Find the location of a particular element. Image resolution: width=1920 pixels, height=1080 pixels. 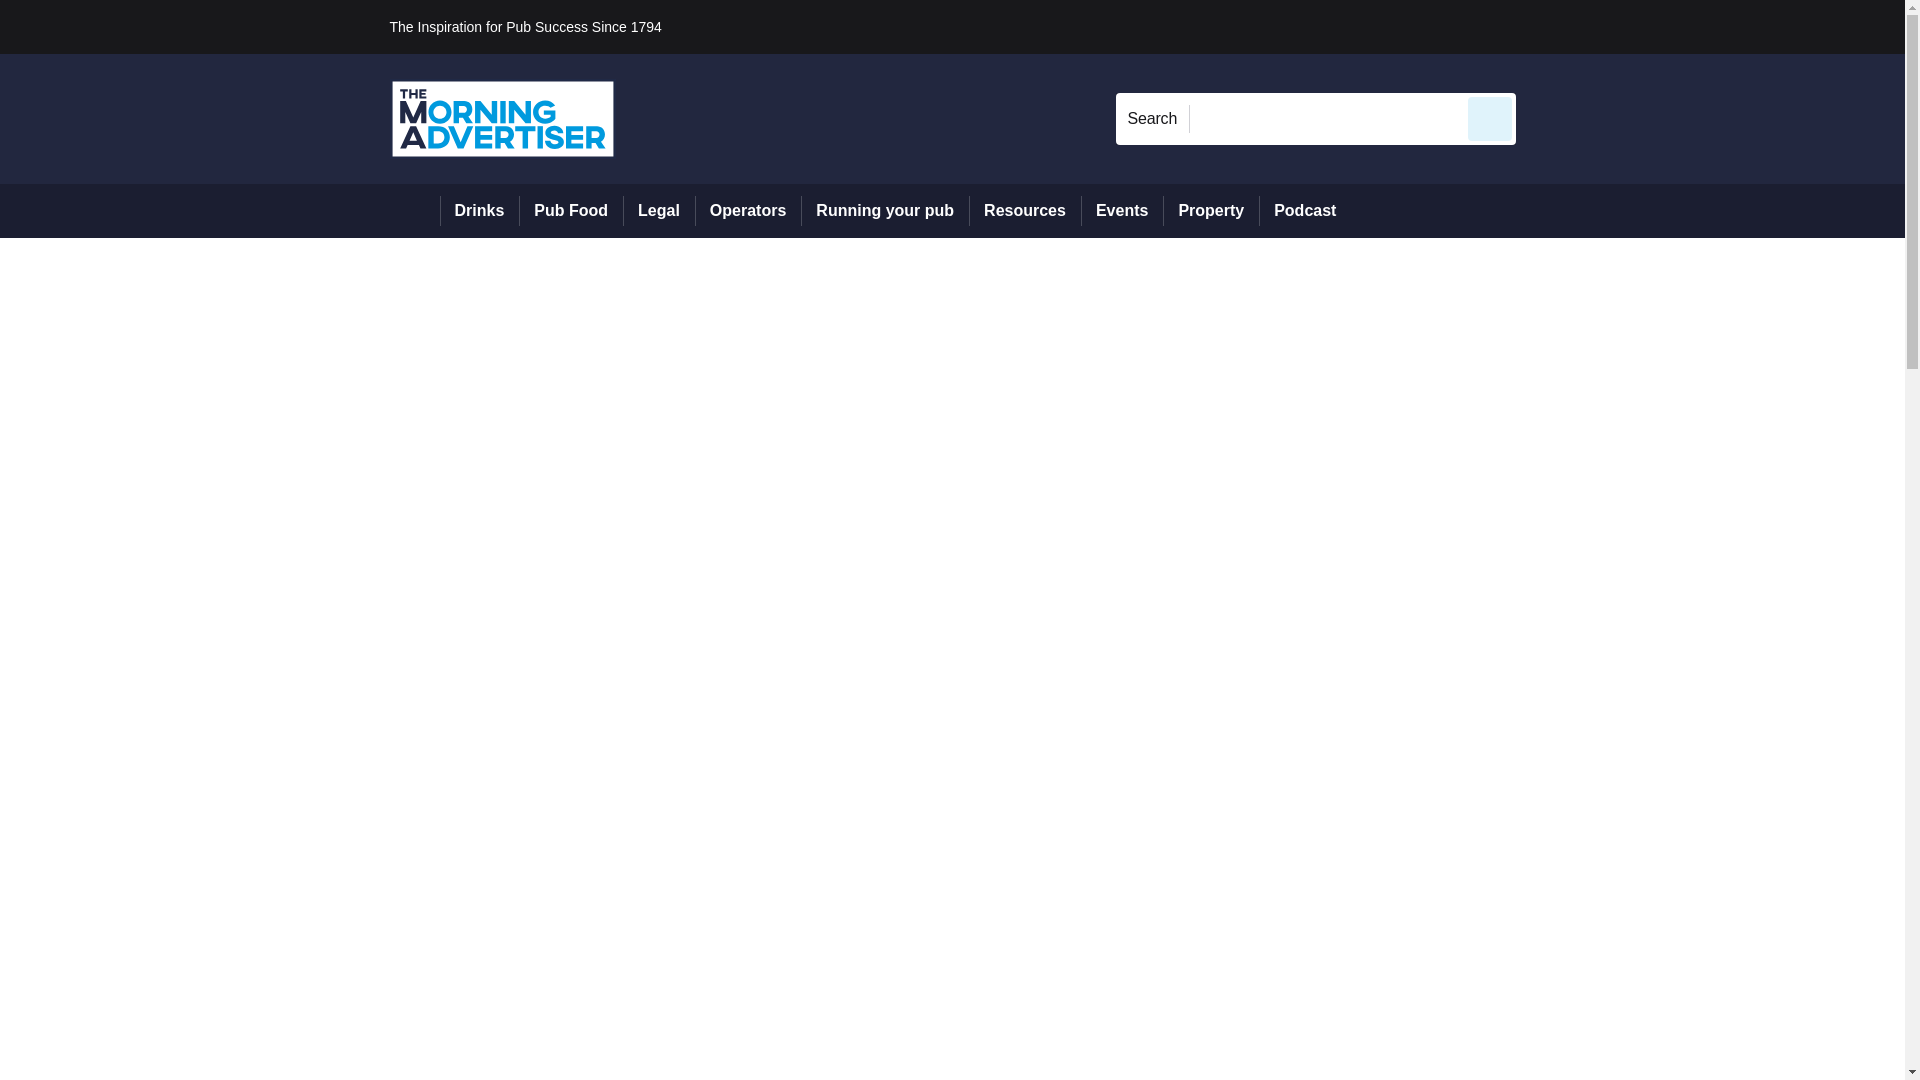

Drinks is located at coordinates (480, 210).